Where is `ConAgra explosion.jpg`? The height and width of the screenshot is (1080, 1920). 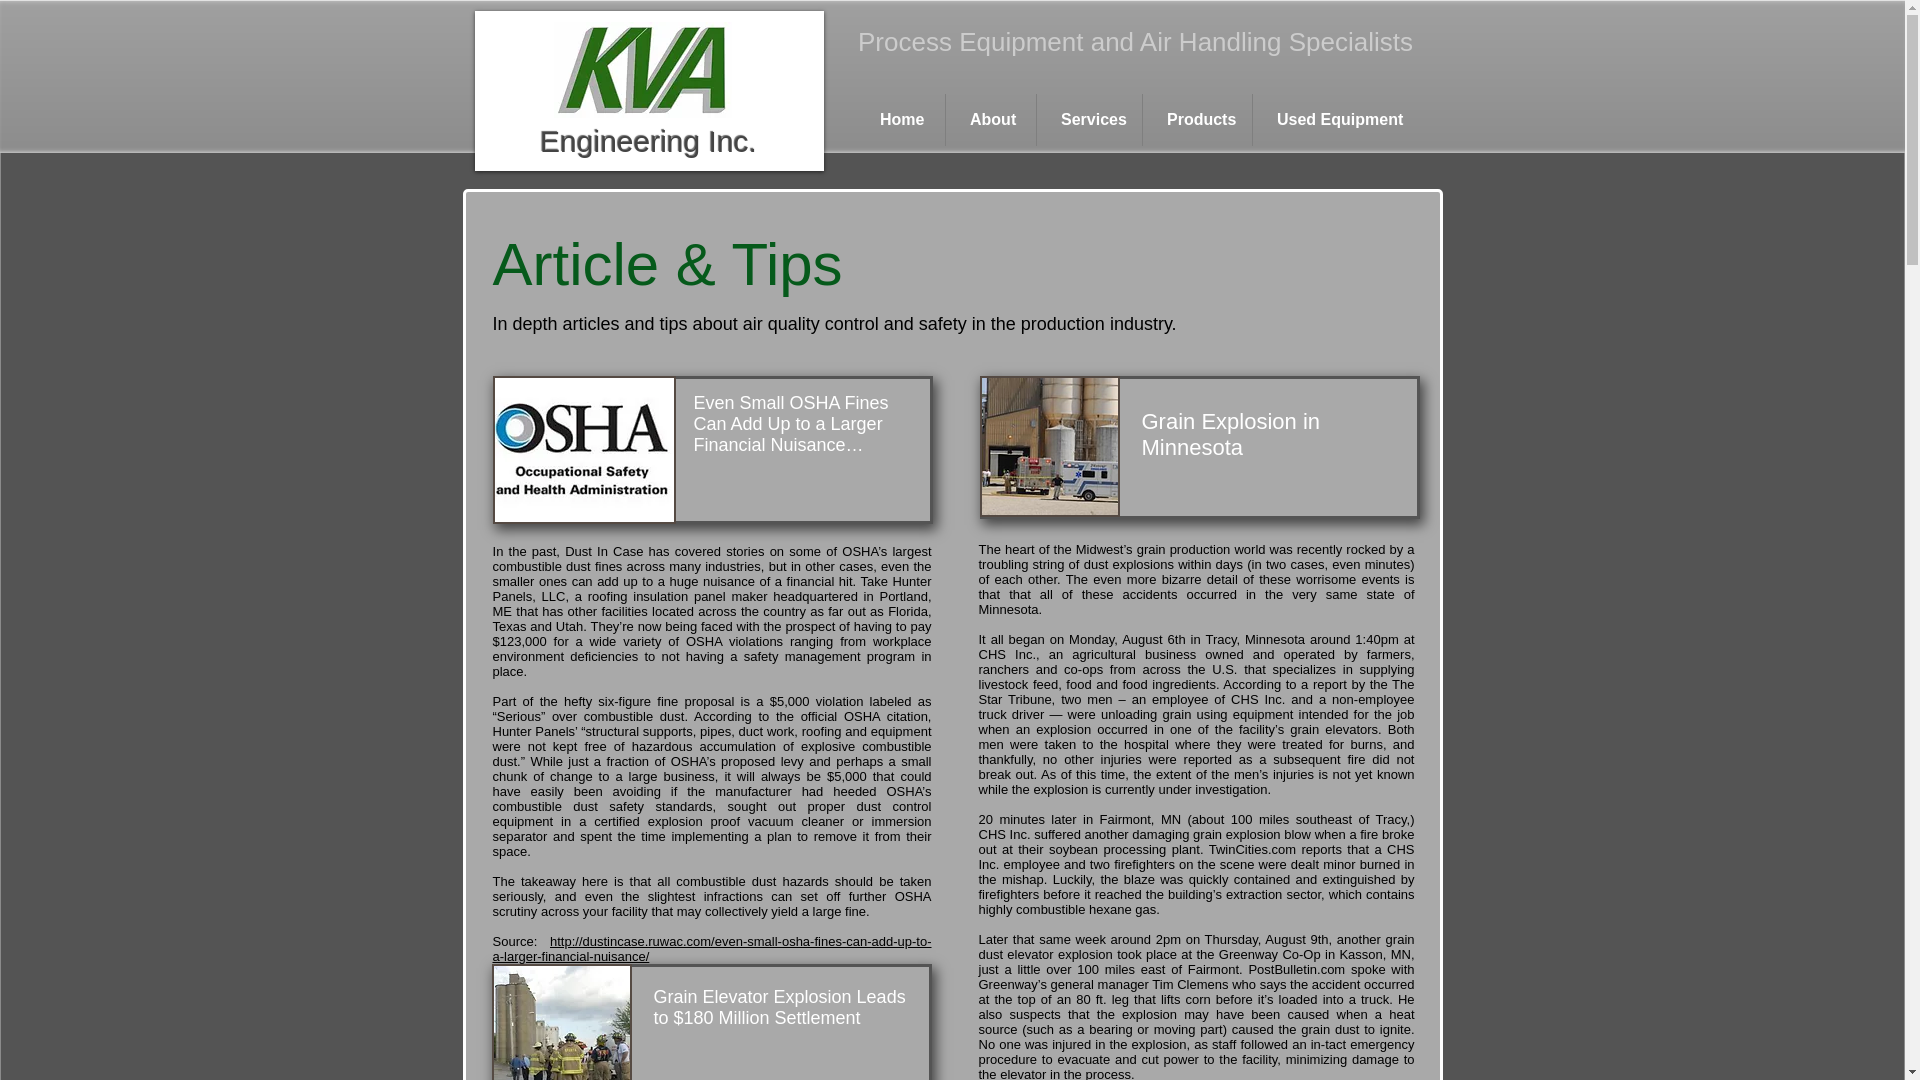 ConAgra explosion.jpg is located at coordinates (561, 1022).